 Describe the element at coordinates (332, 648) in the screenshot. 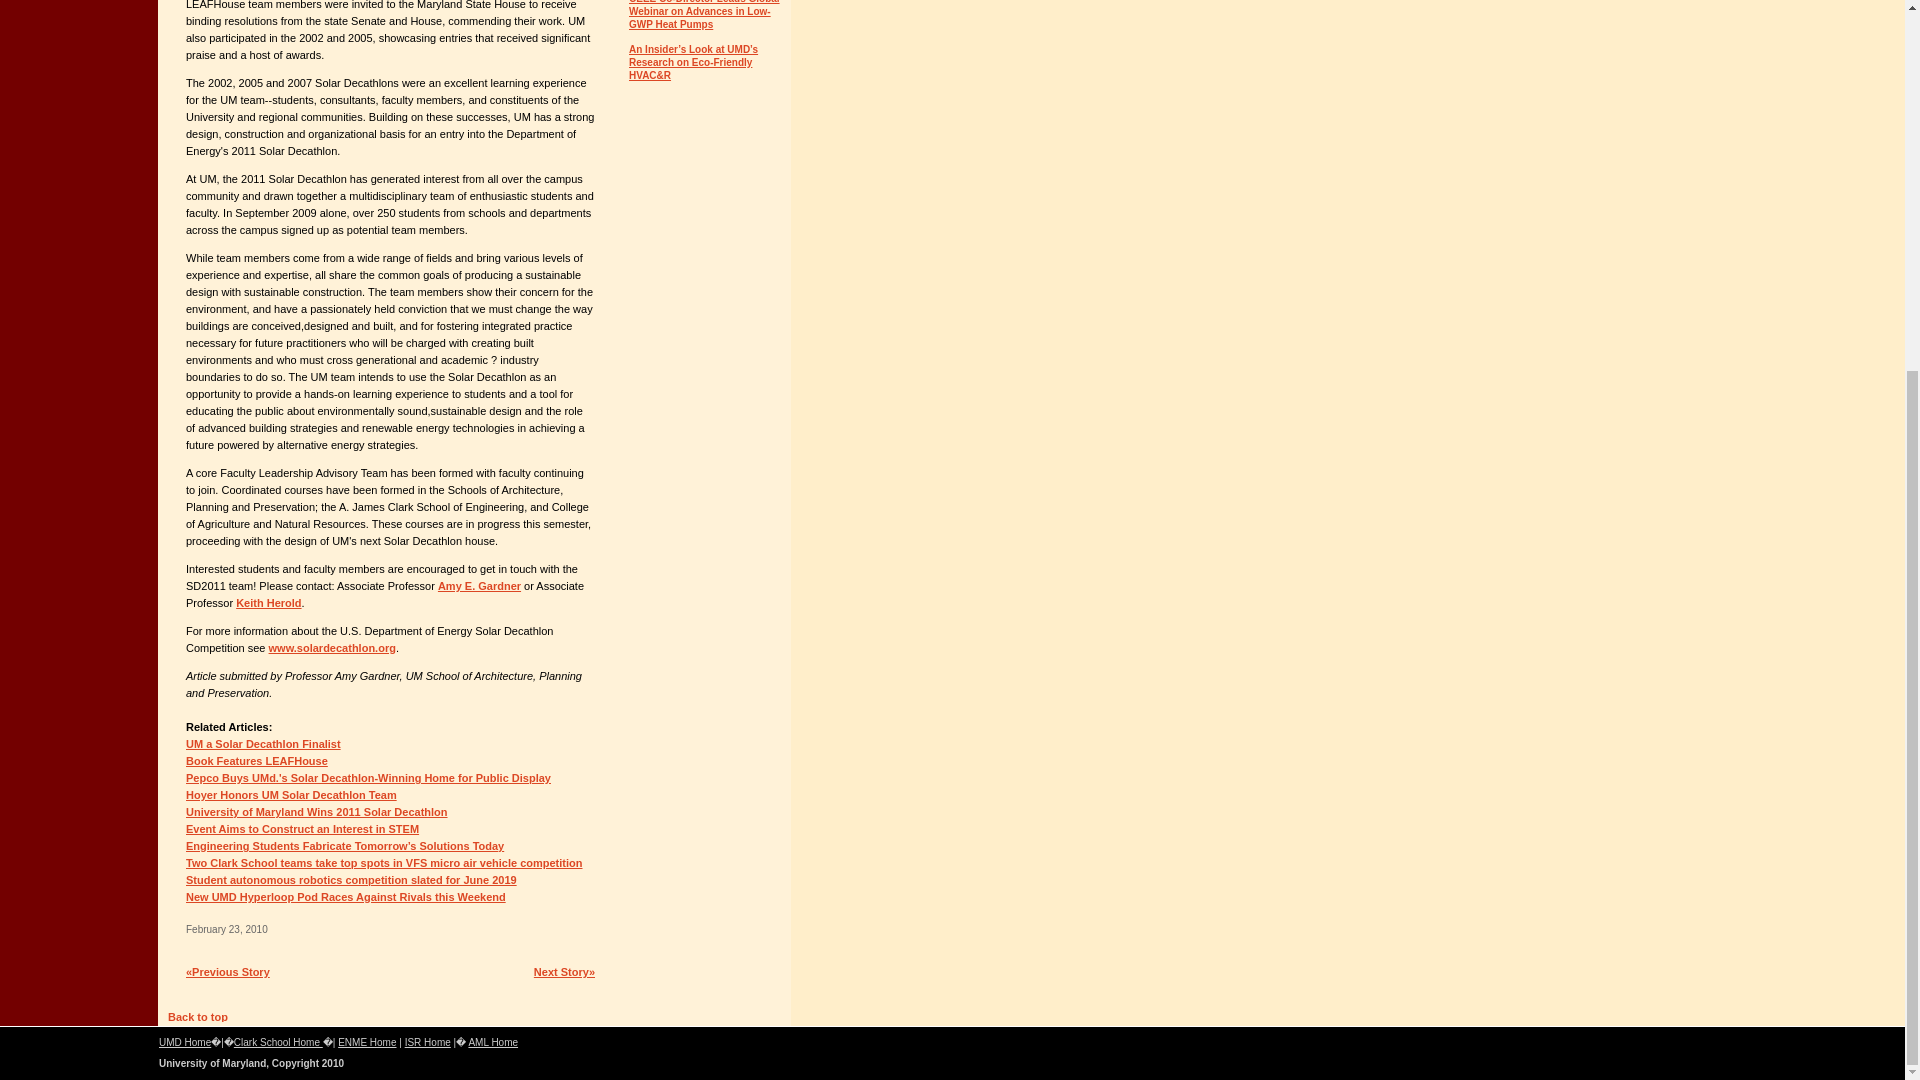

I see `www.solardecathlon.org` at that location.